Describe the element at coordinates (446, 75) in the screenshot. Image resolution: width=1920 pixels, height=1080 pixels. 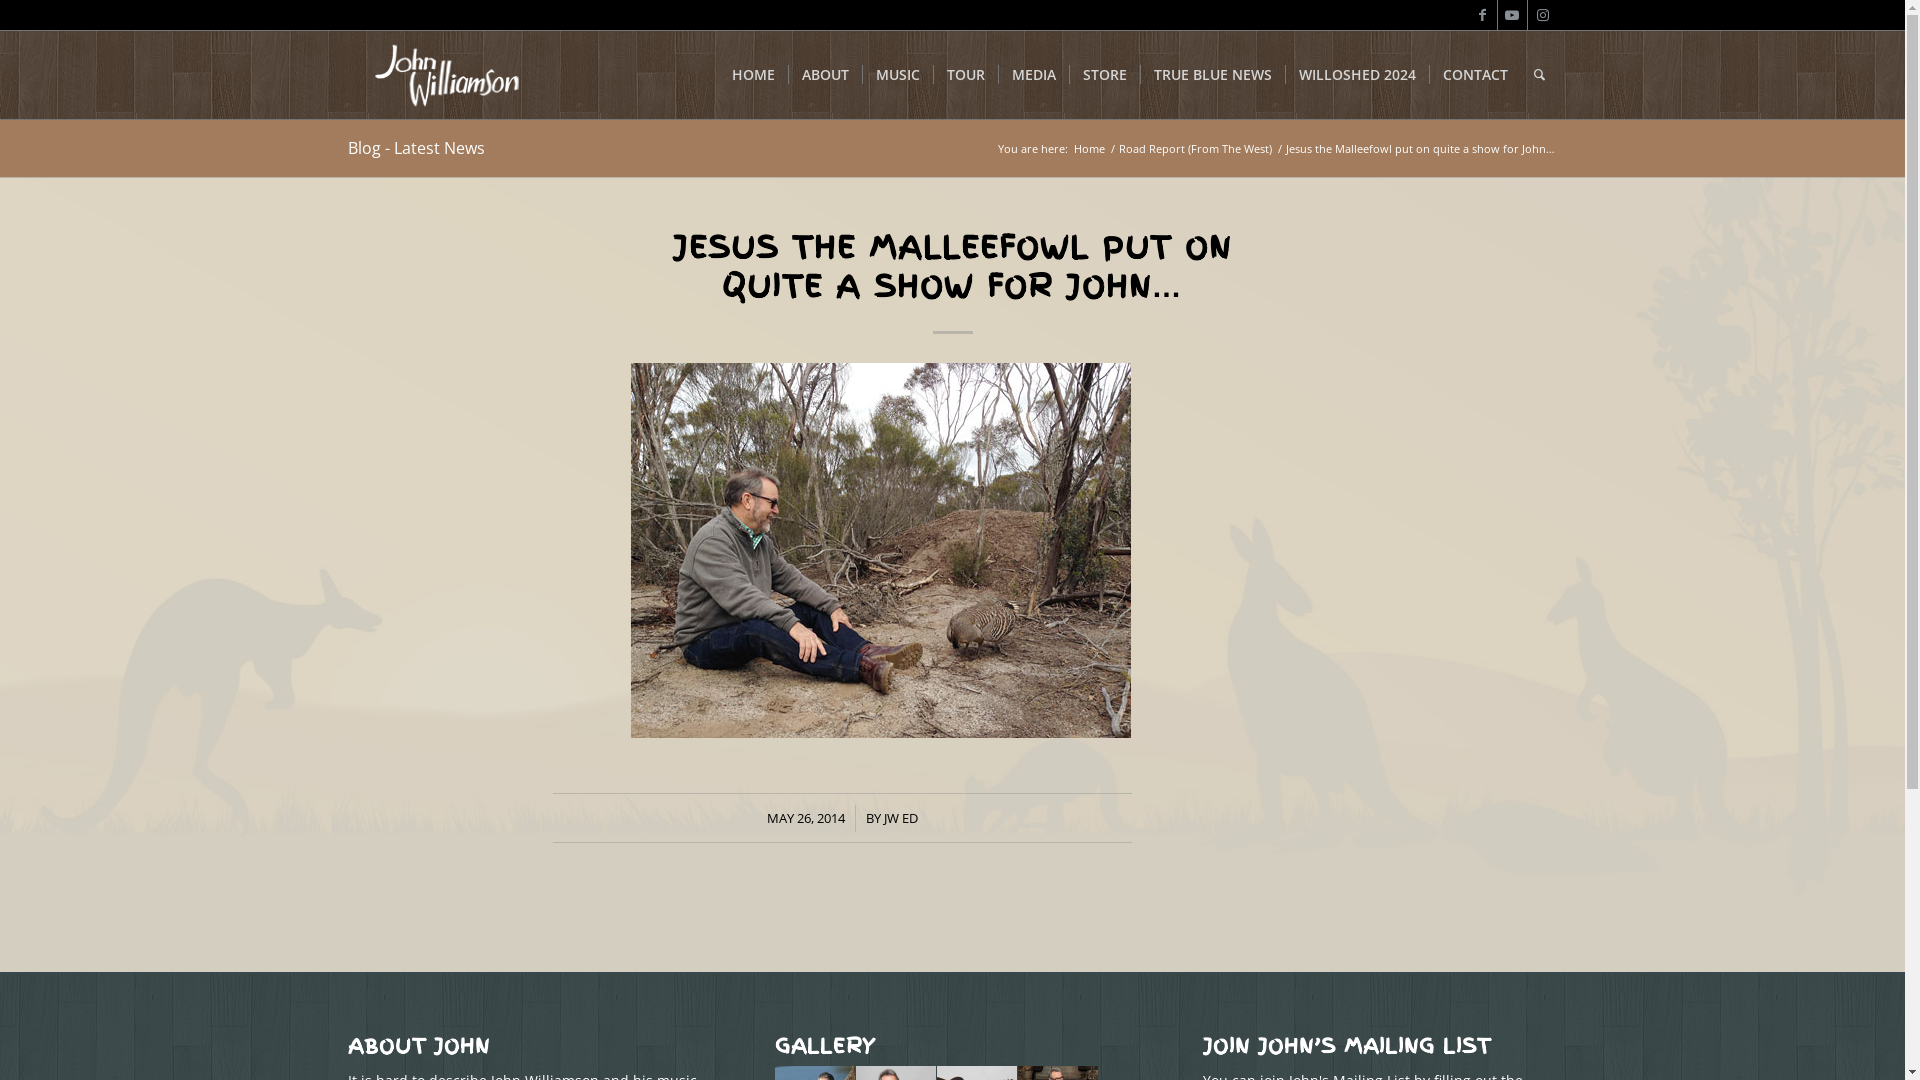
I see `logo2` at that location.